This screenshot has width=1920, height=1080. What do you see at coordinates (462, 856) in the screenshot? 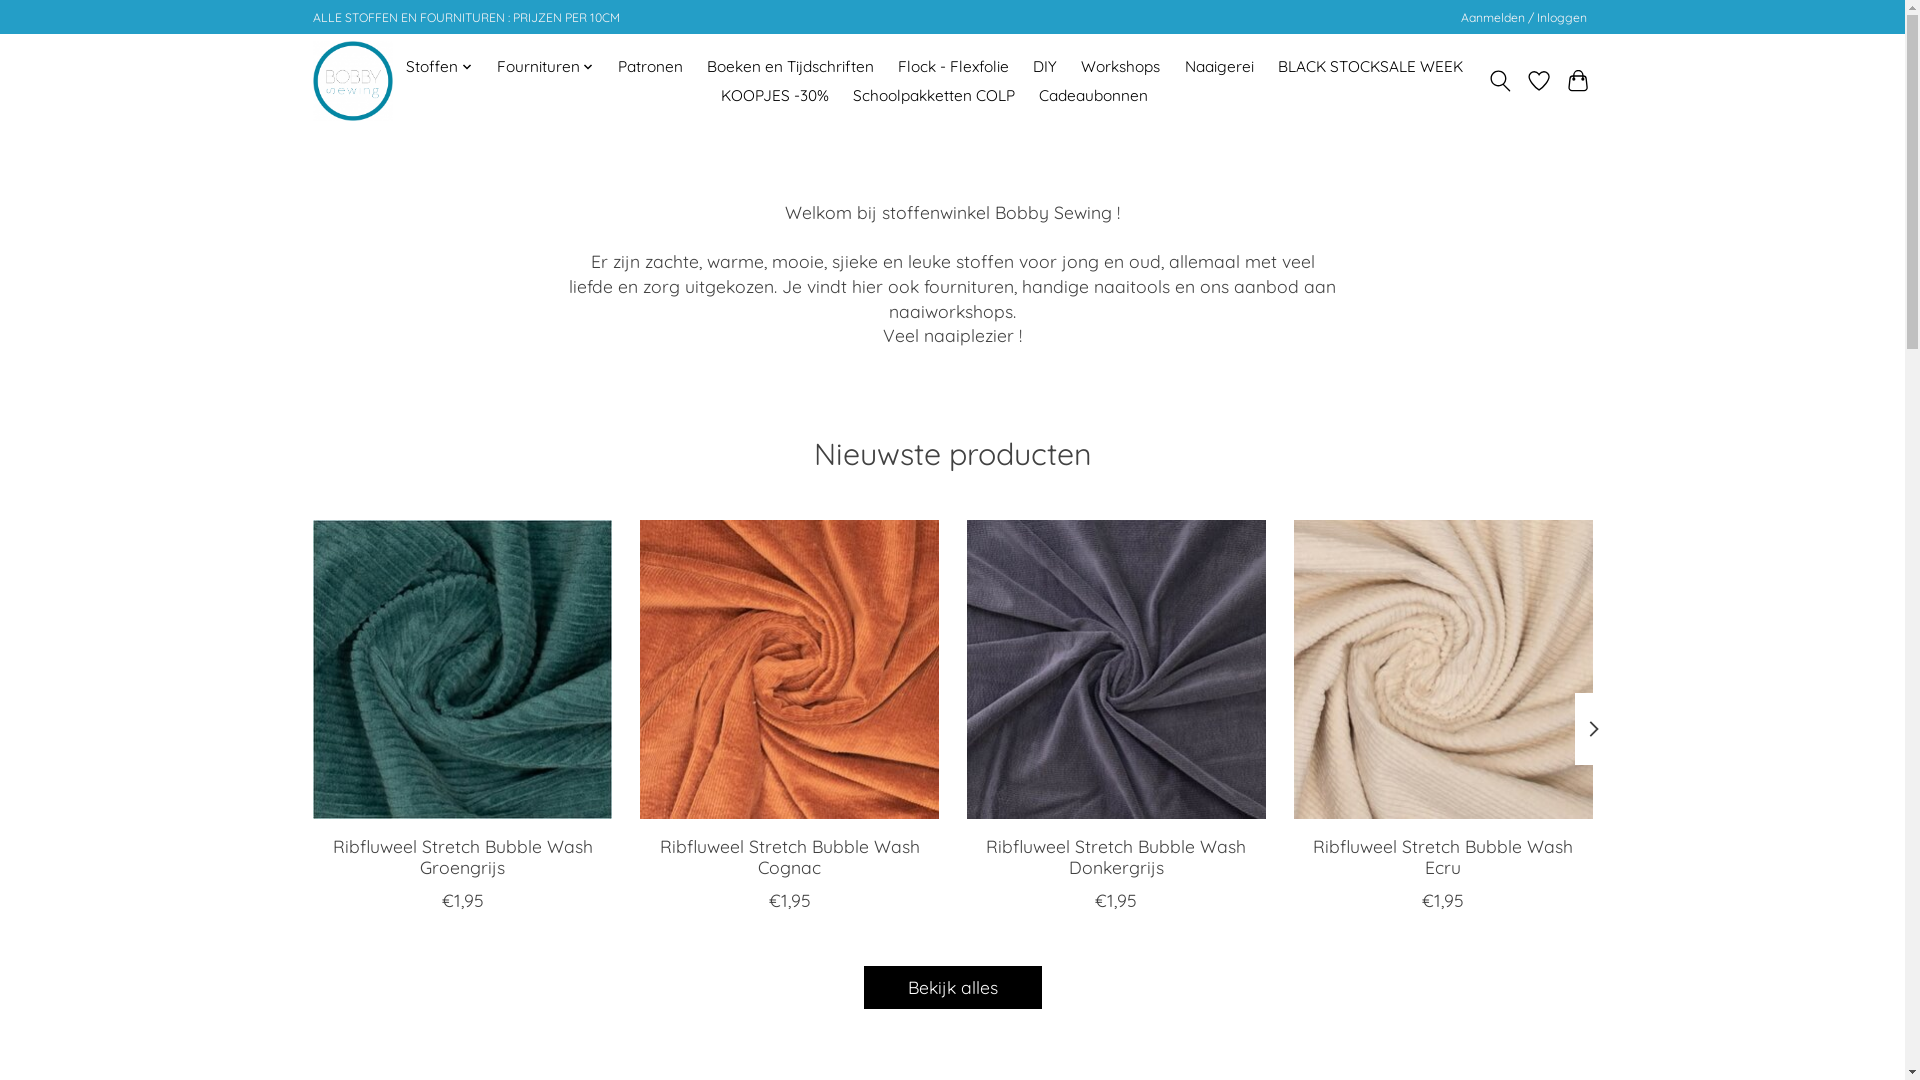
I see `Ribfluweel Stretch Bubble Wash Groengrijs` at bounding box center [462, 856].